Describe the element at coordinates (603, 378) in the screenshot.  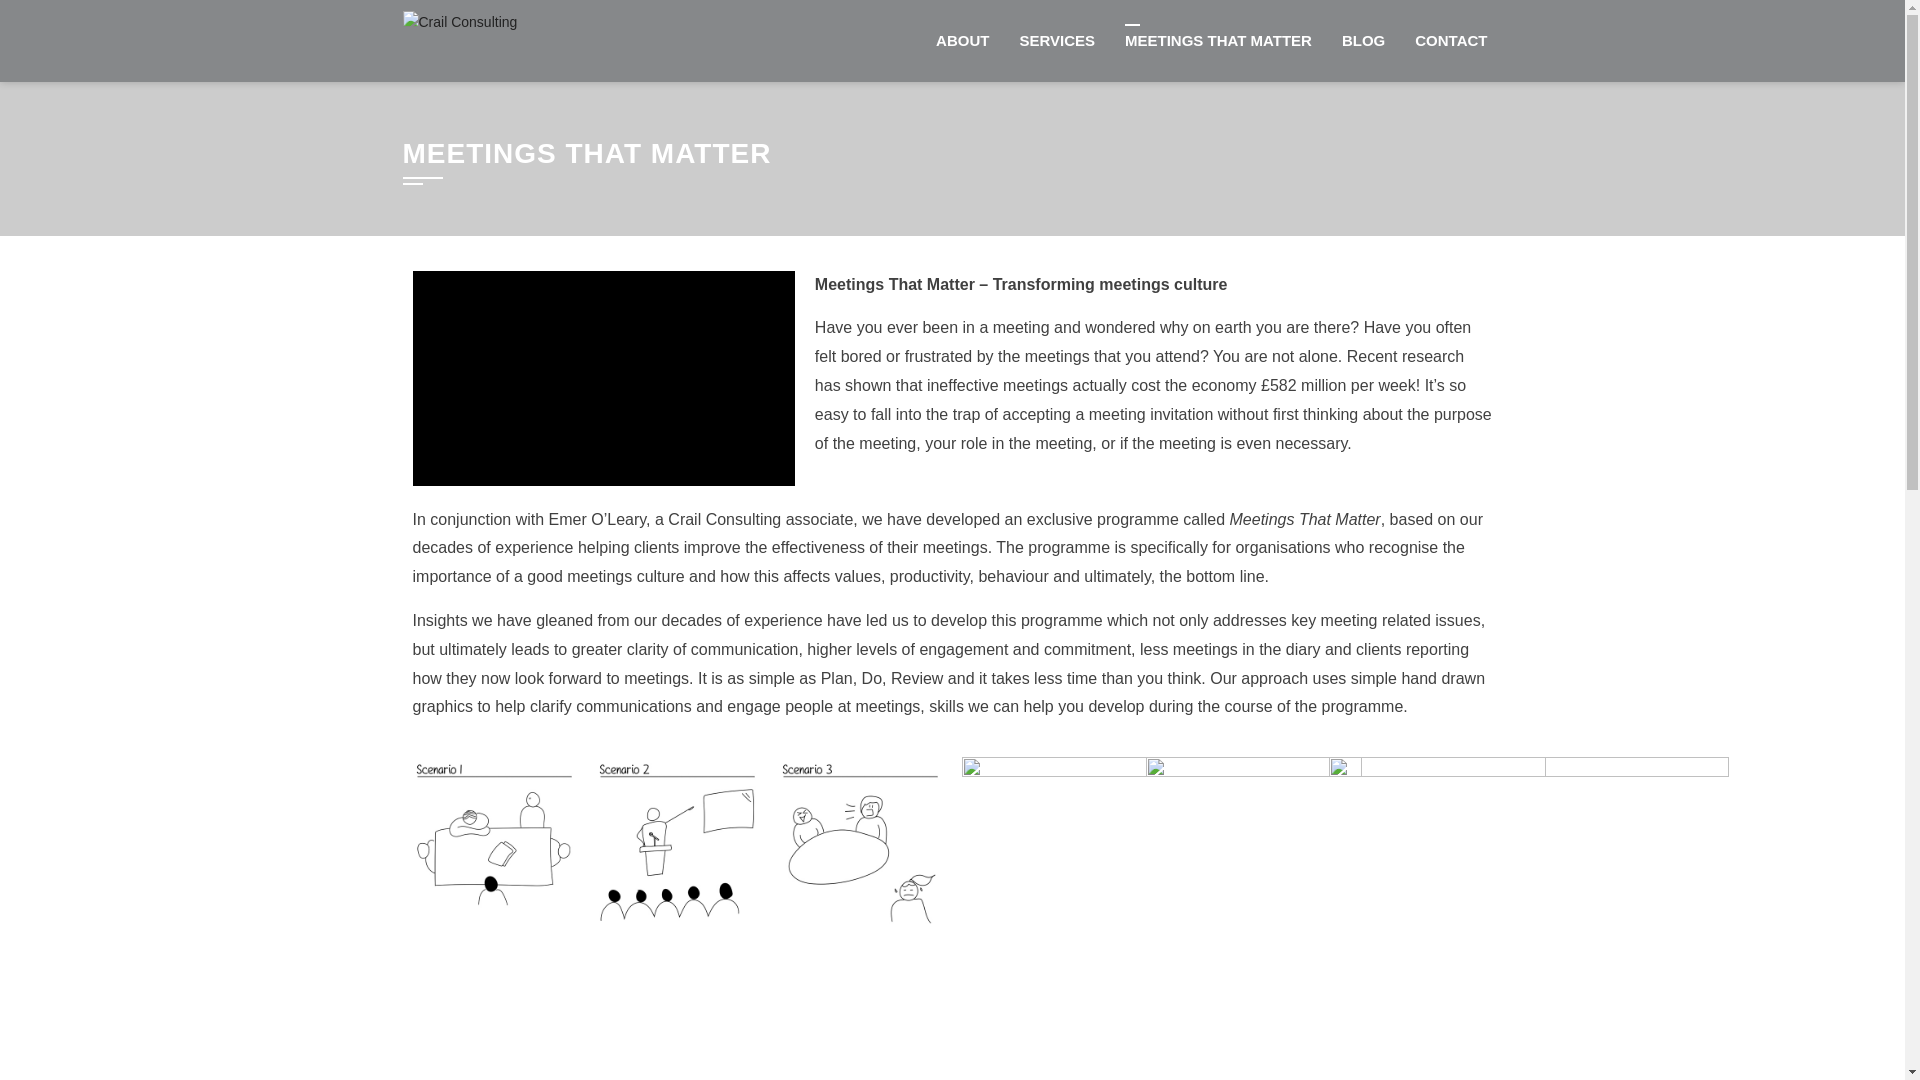
I see `vimeo Video Player` at that location.